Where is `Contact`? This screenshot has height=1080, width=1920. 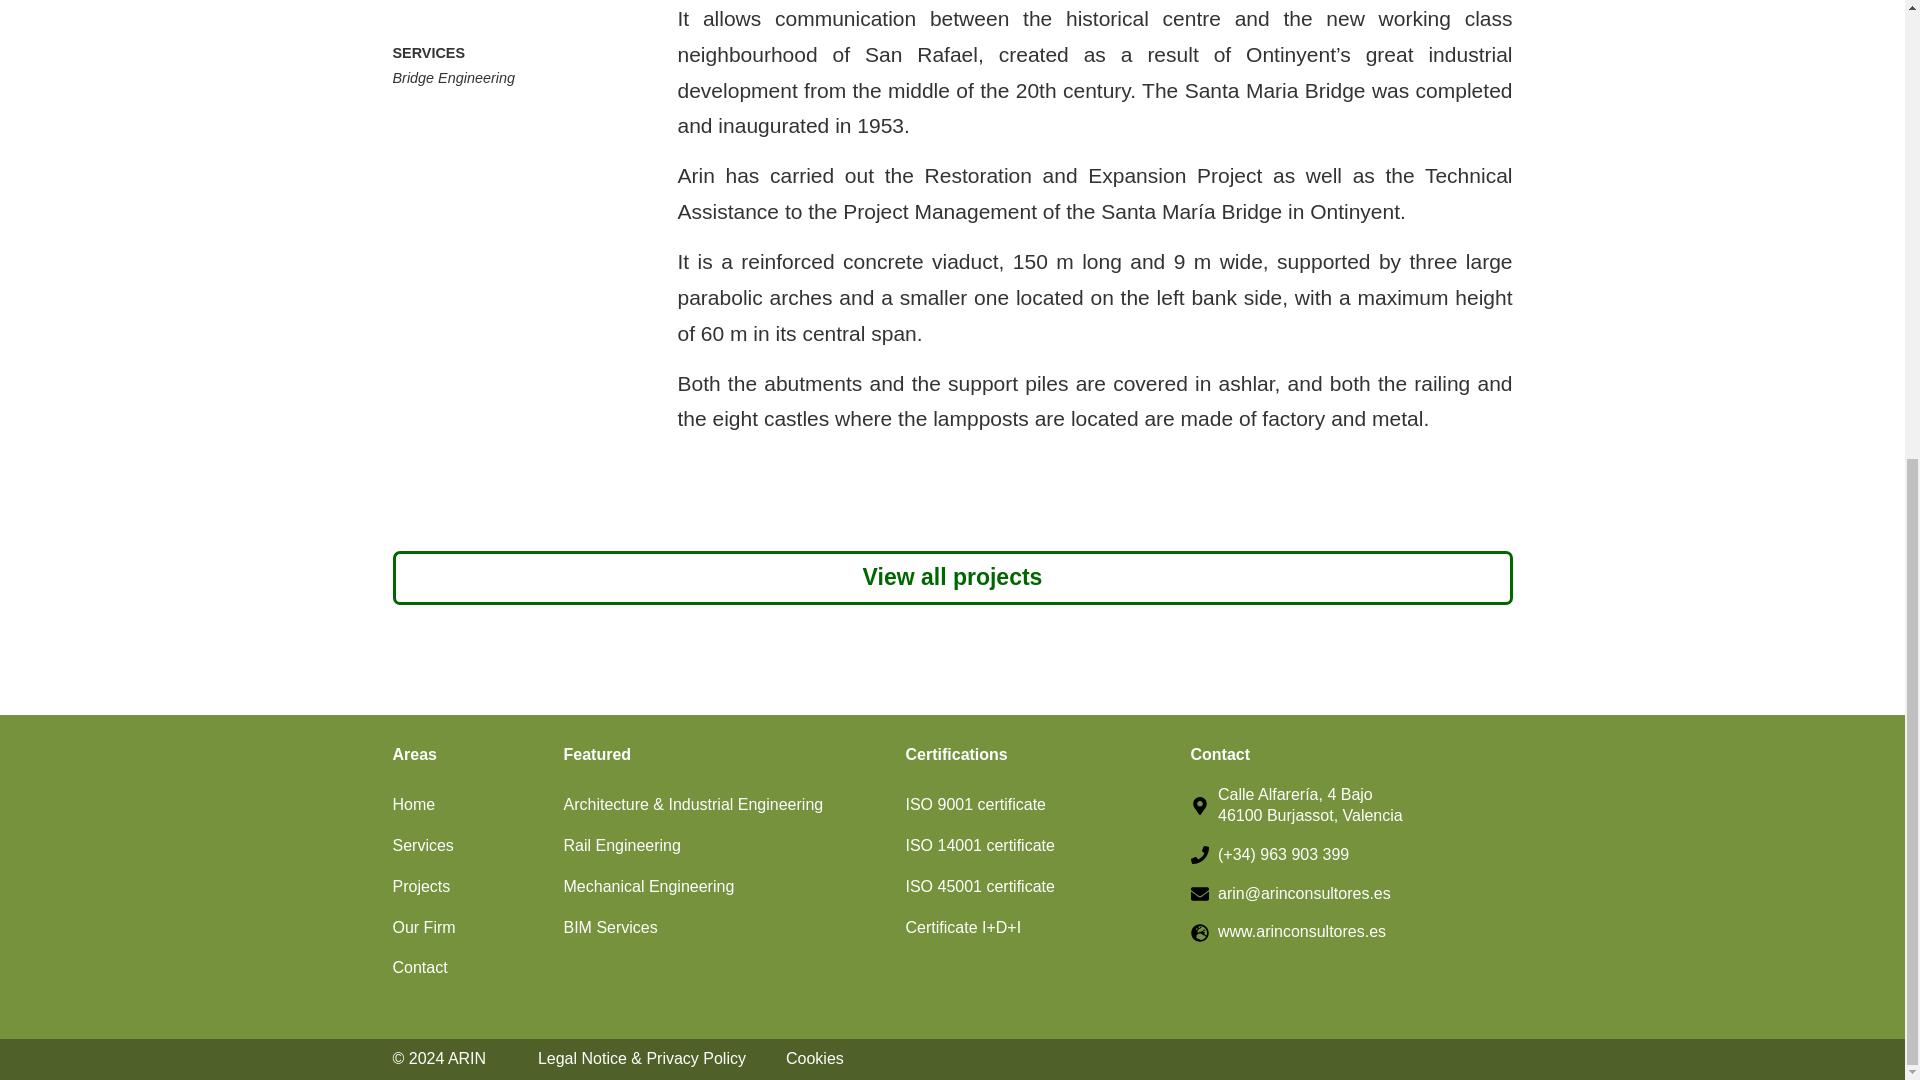 Contact is located at coordinates (467, 968).